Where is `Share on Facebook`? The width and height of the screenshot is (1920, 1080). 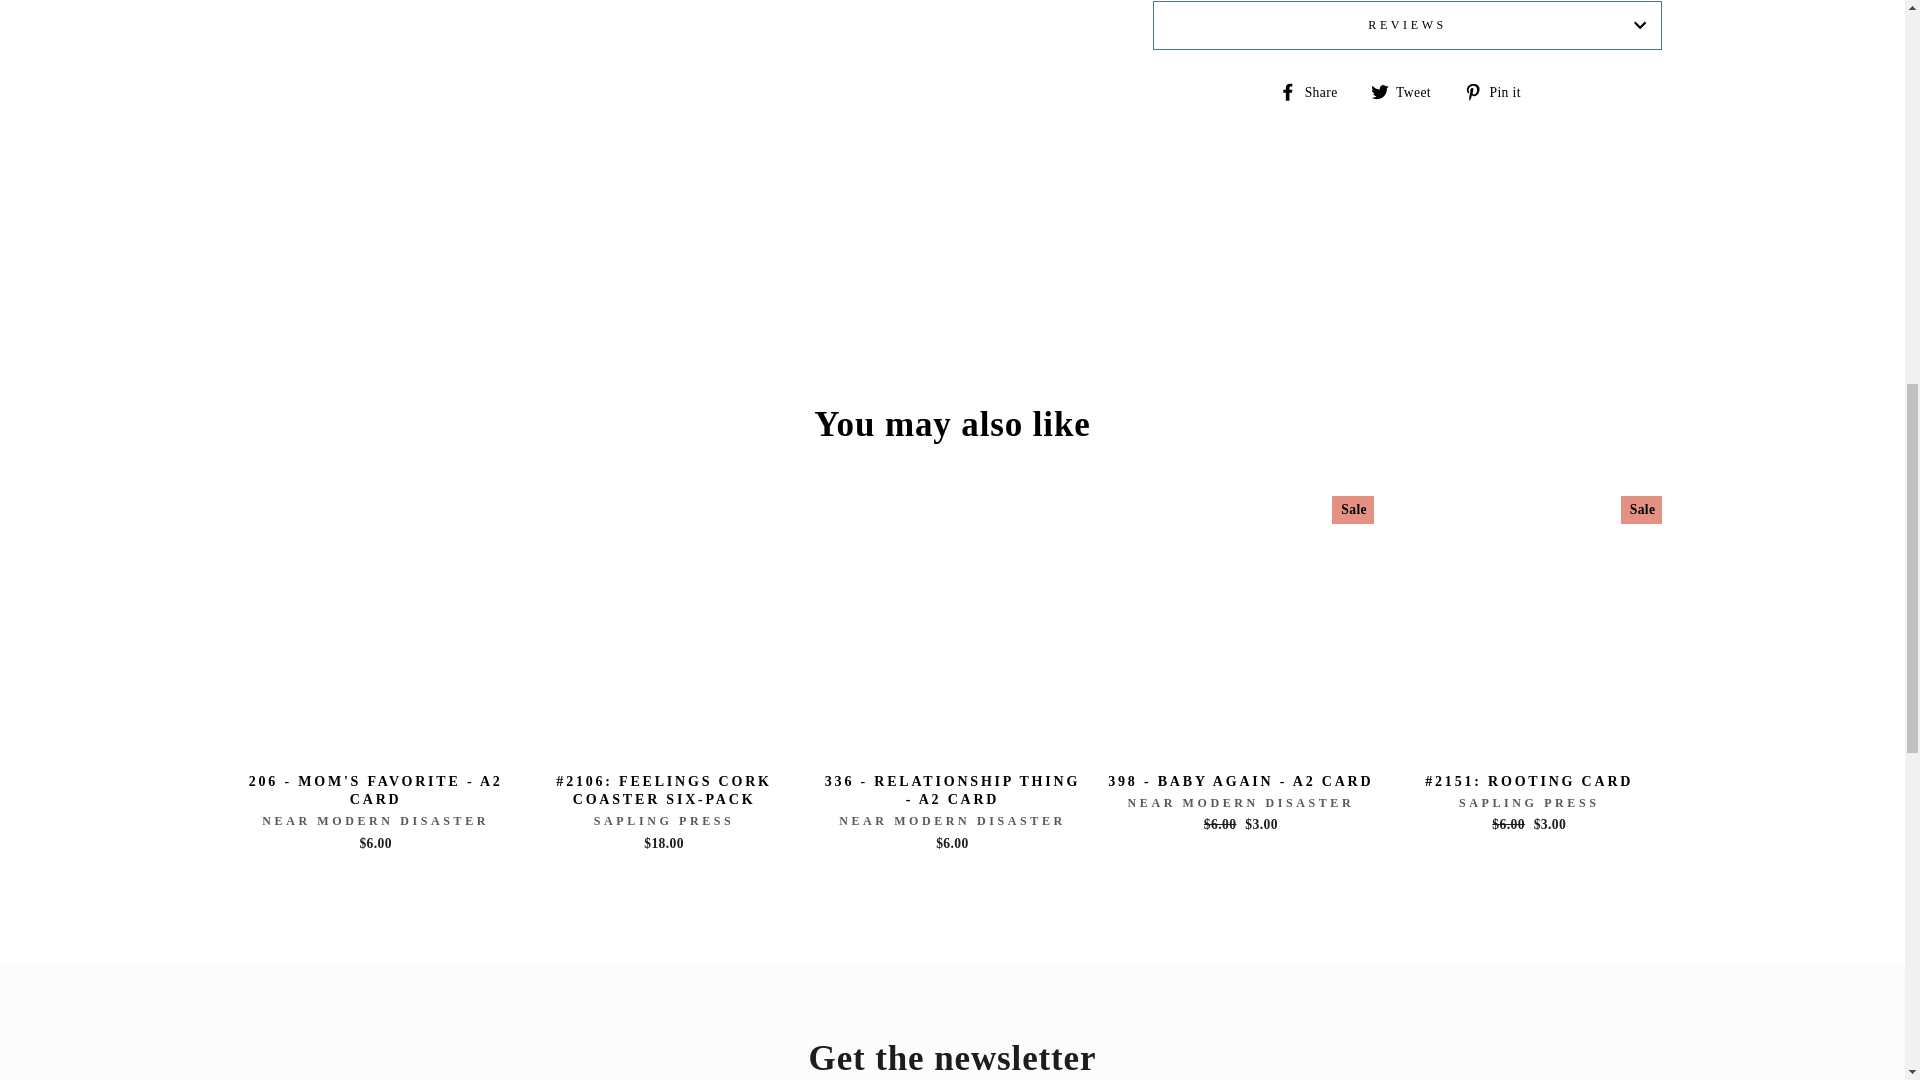
Share on Facebook is located at coordinates (1314, 90).